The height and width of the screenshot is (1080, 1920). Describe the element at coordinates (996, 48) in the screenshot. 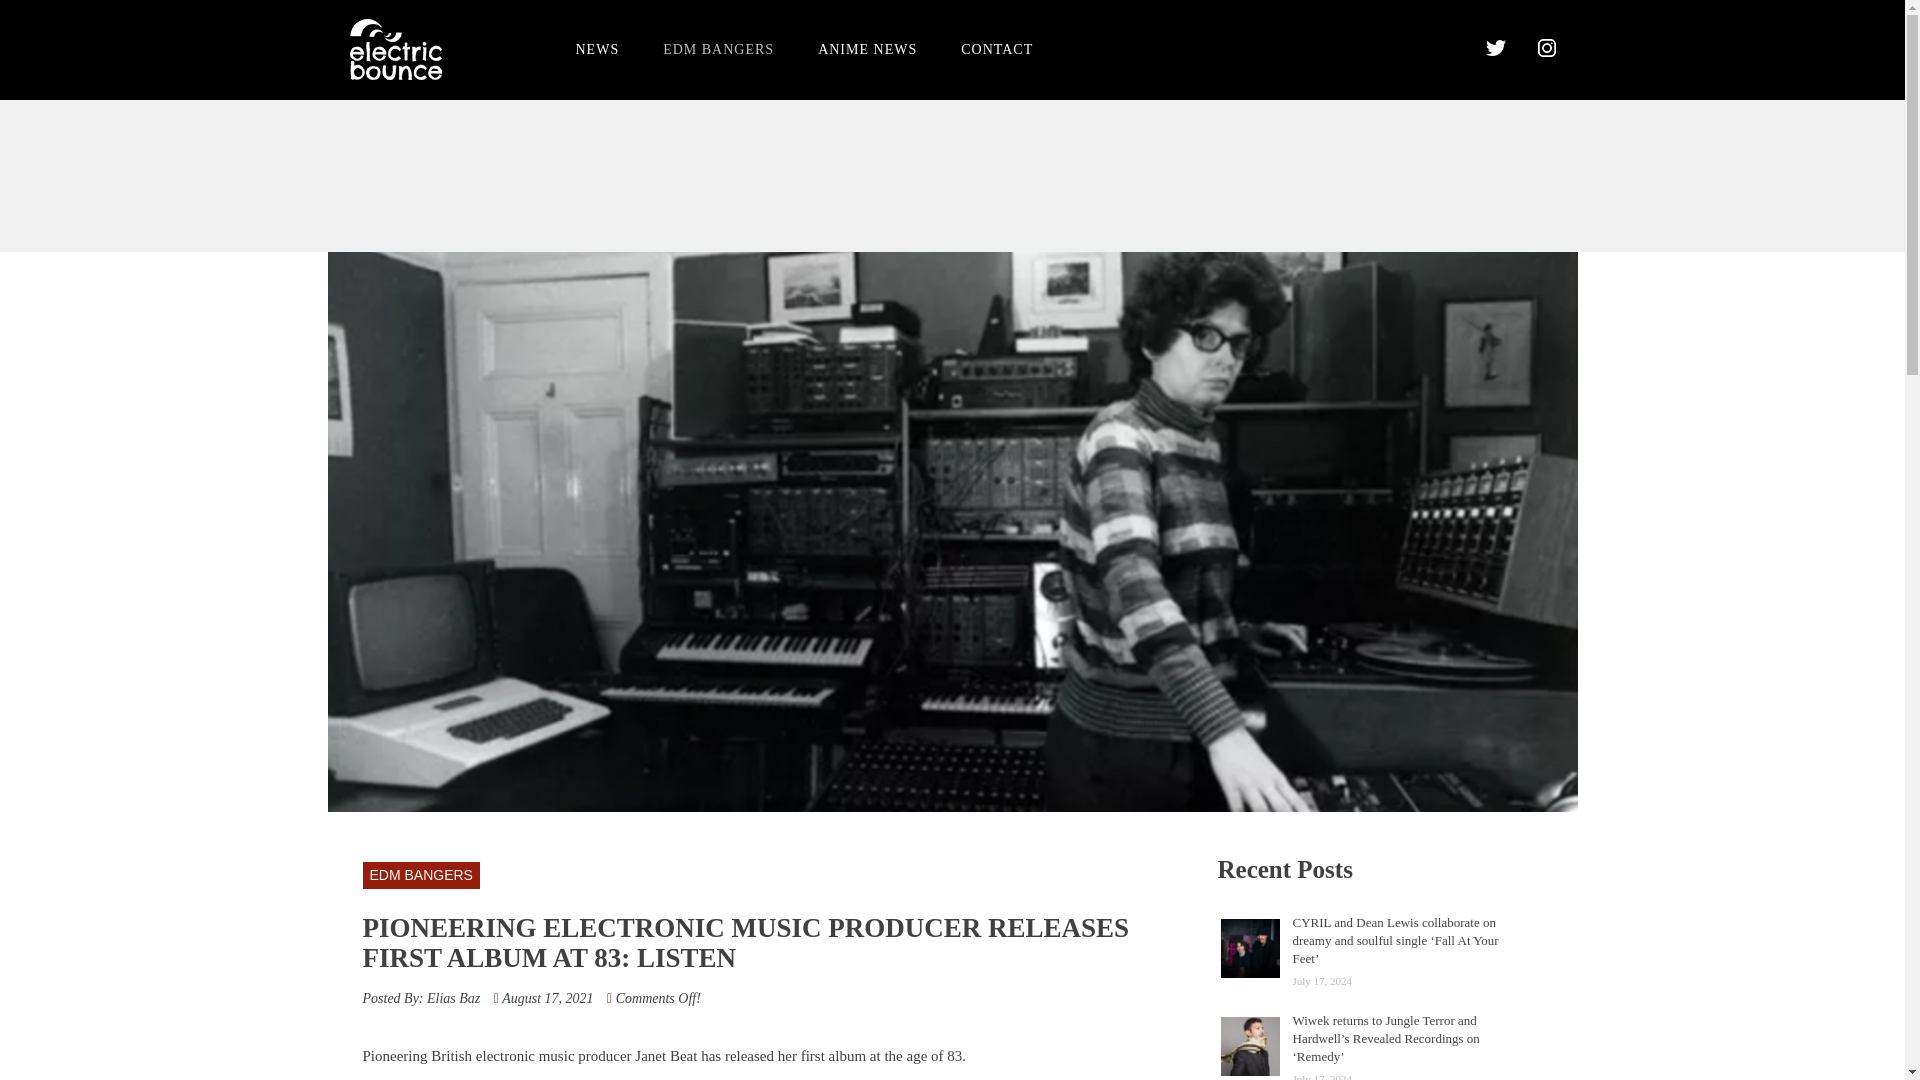

I see `CONTACT` at that location.